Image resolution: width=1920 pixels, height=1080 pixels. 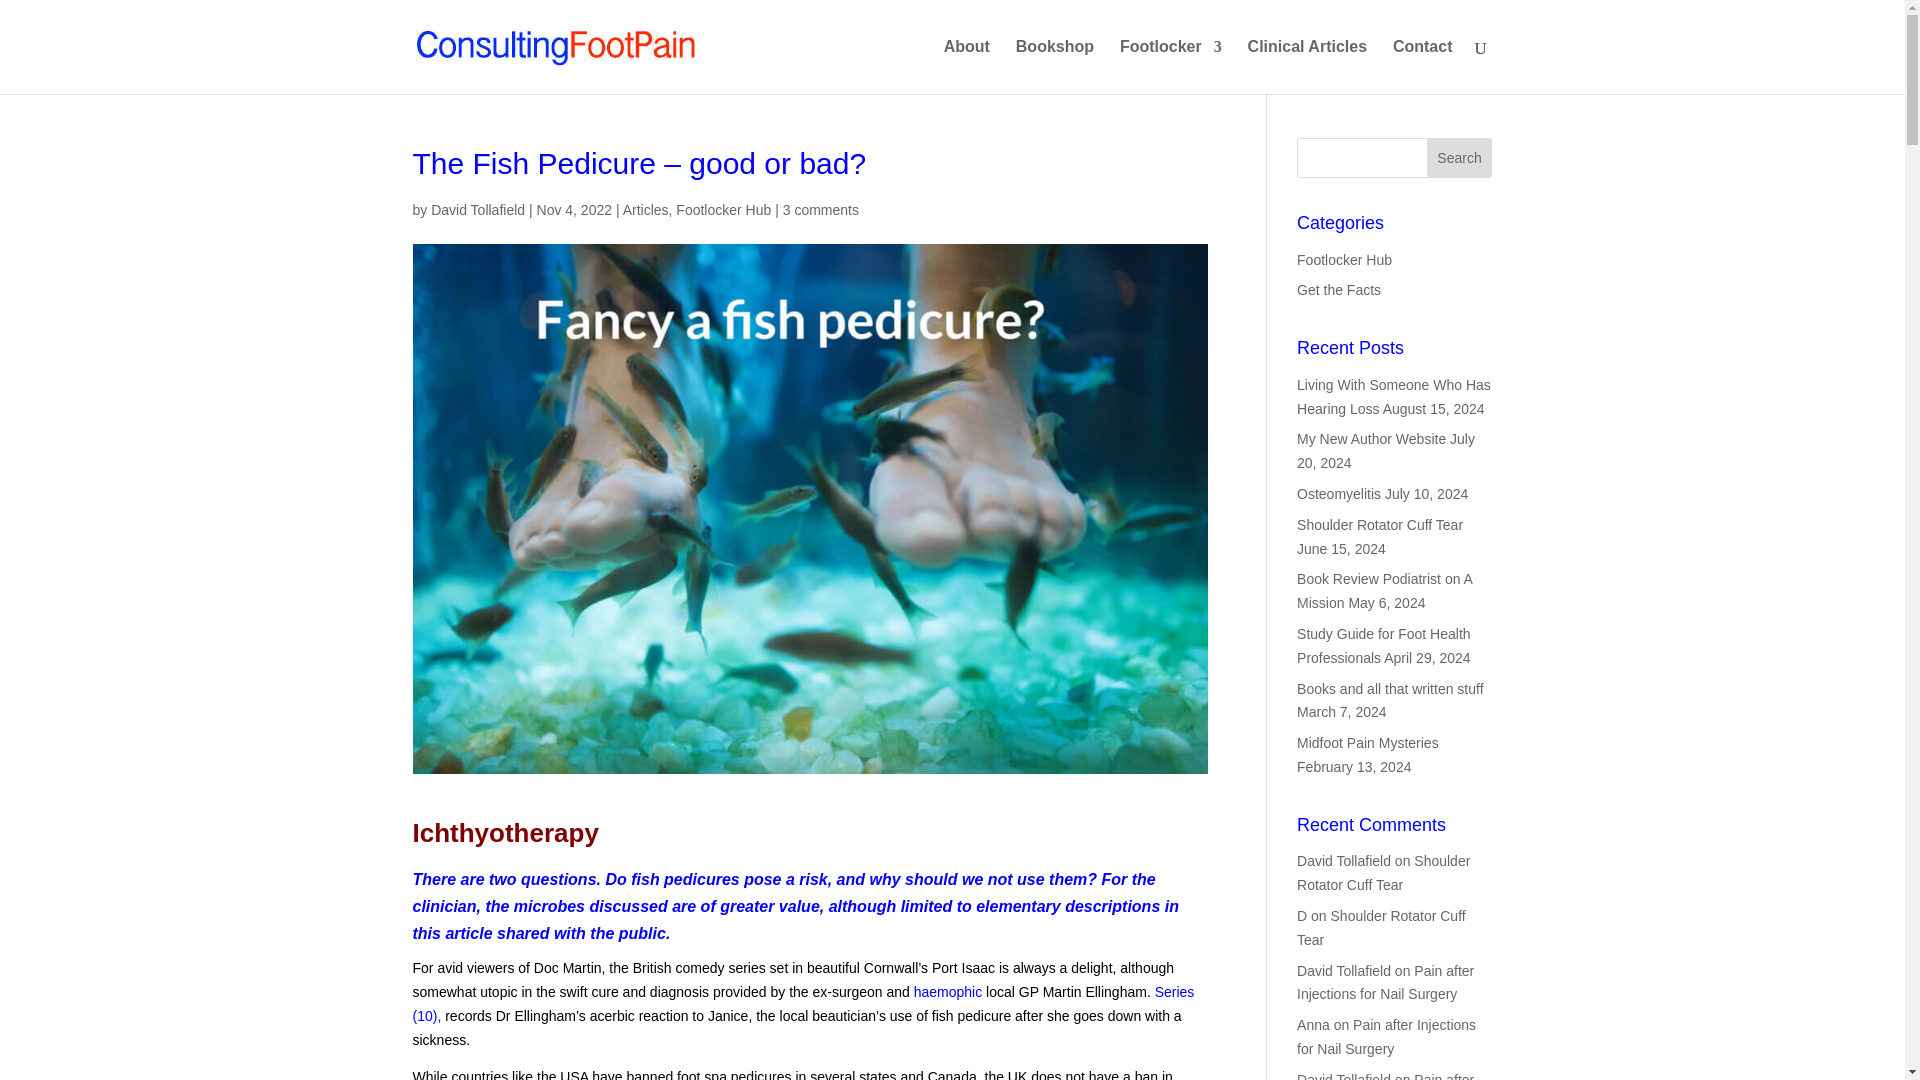 What do you see at coordinates (1423, 66) in the screenshot?
I see `Contact` at bounding box center [1423, 66].